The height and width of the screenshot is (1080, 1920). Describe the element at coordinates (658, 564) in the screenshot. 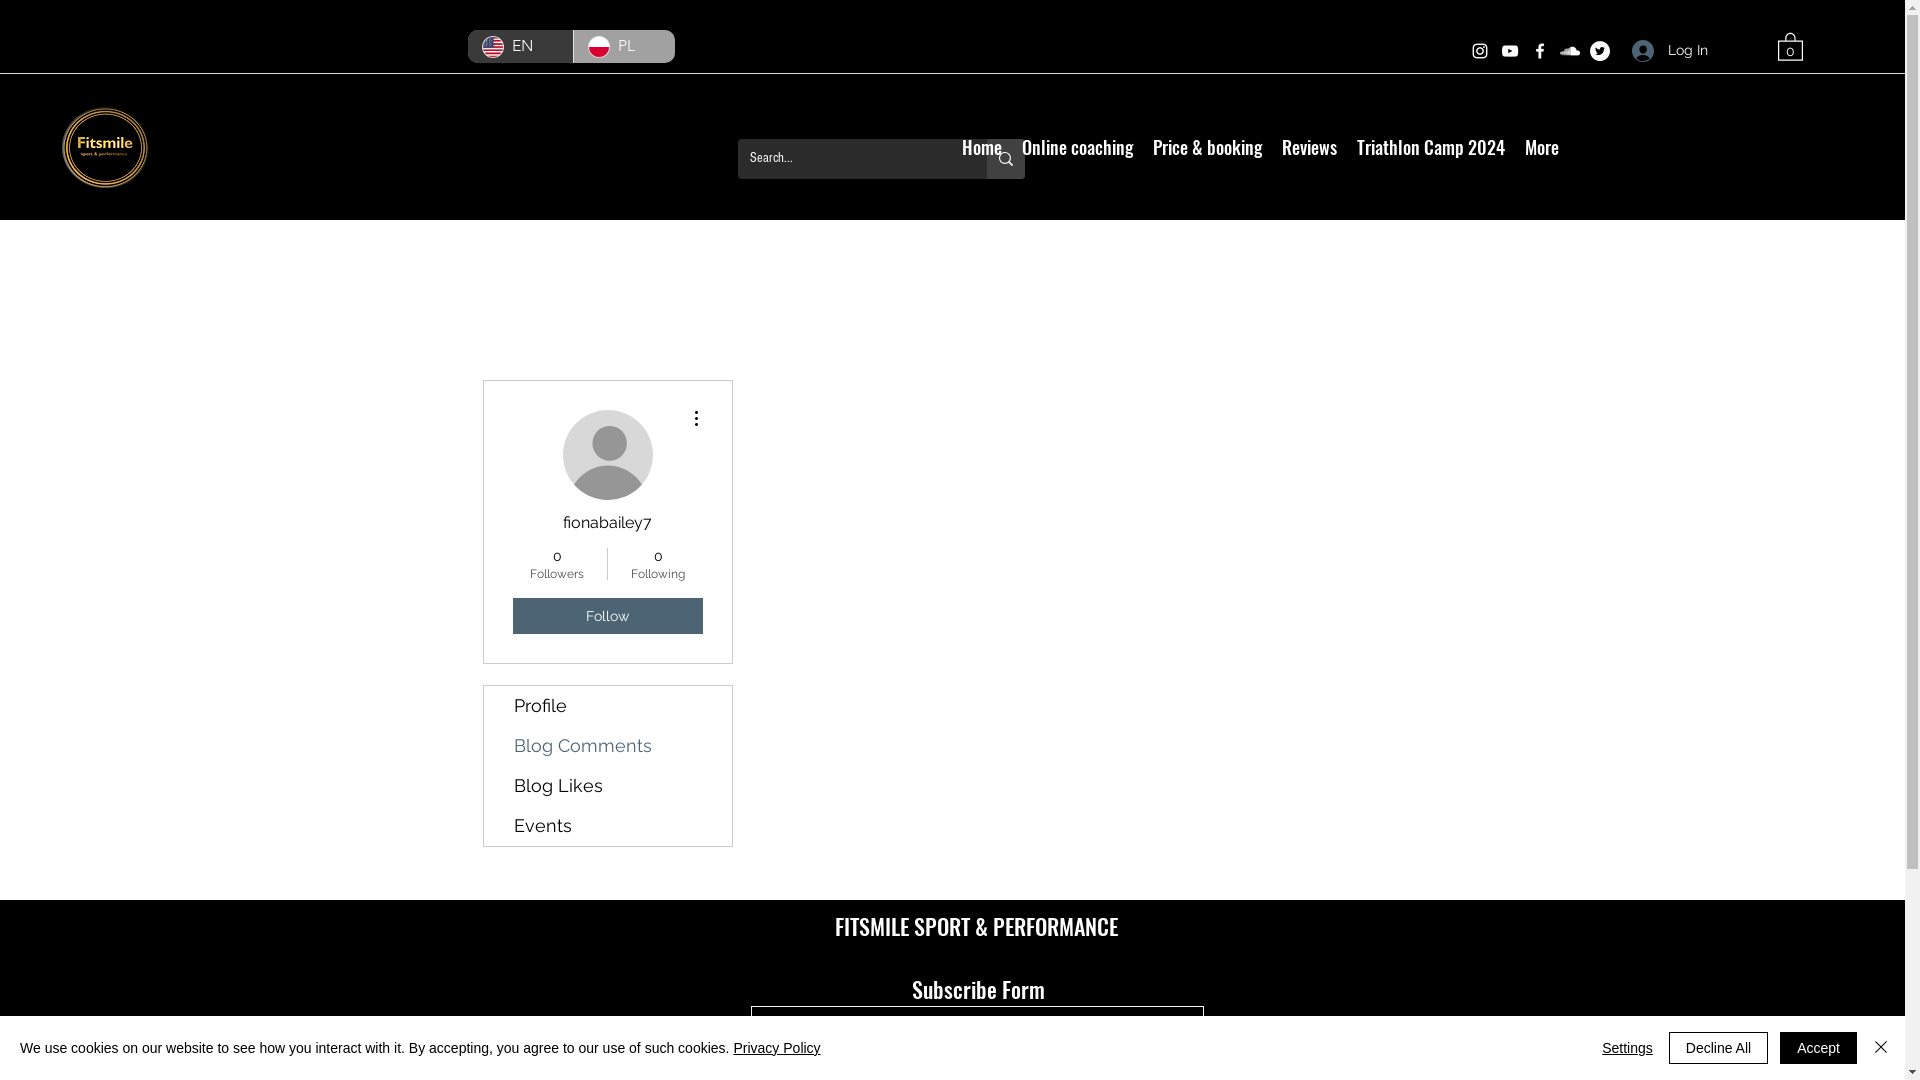

I see `0
Following` at that location.